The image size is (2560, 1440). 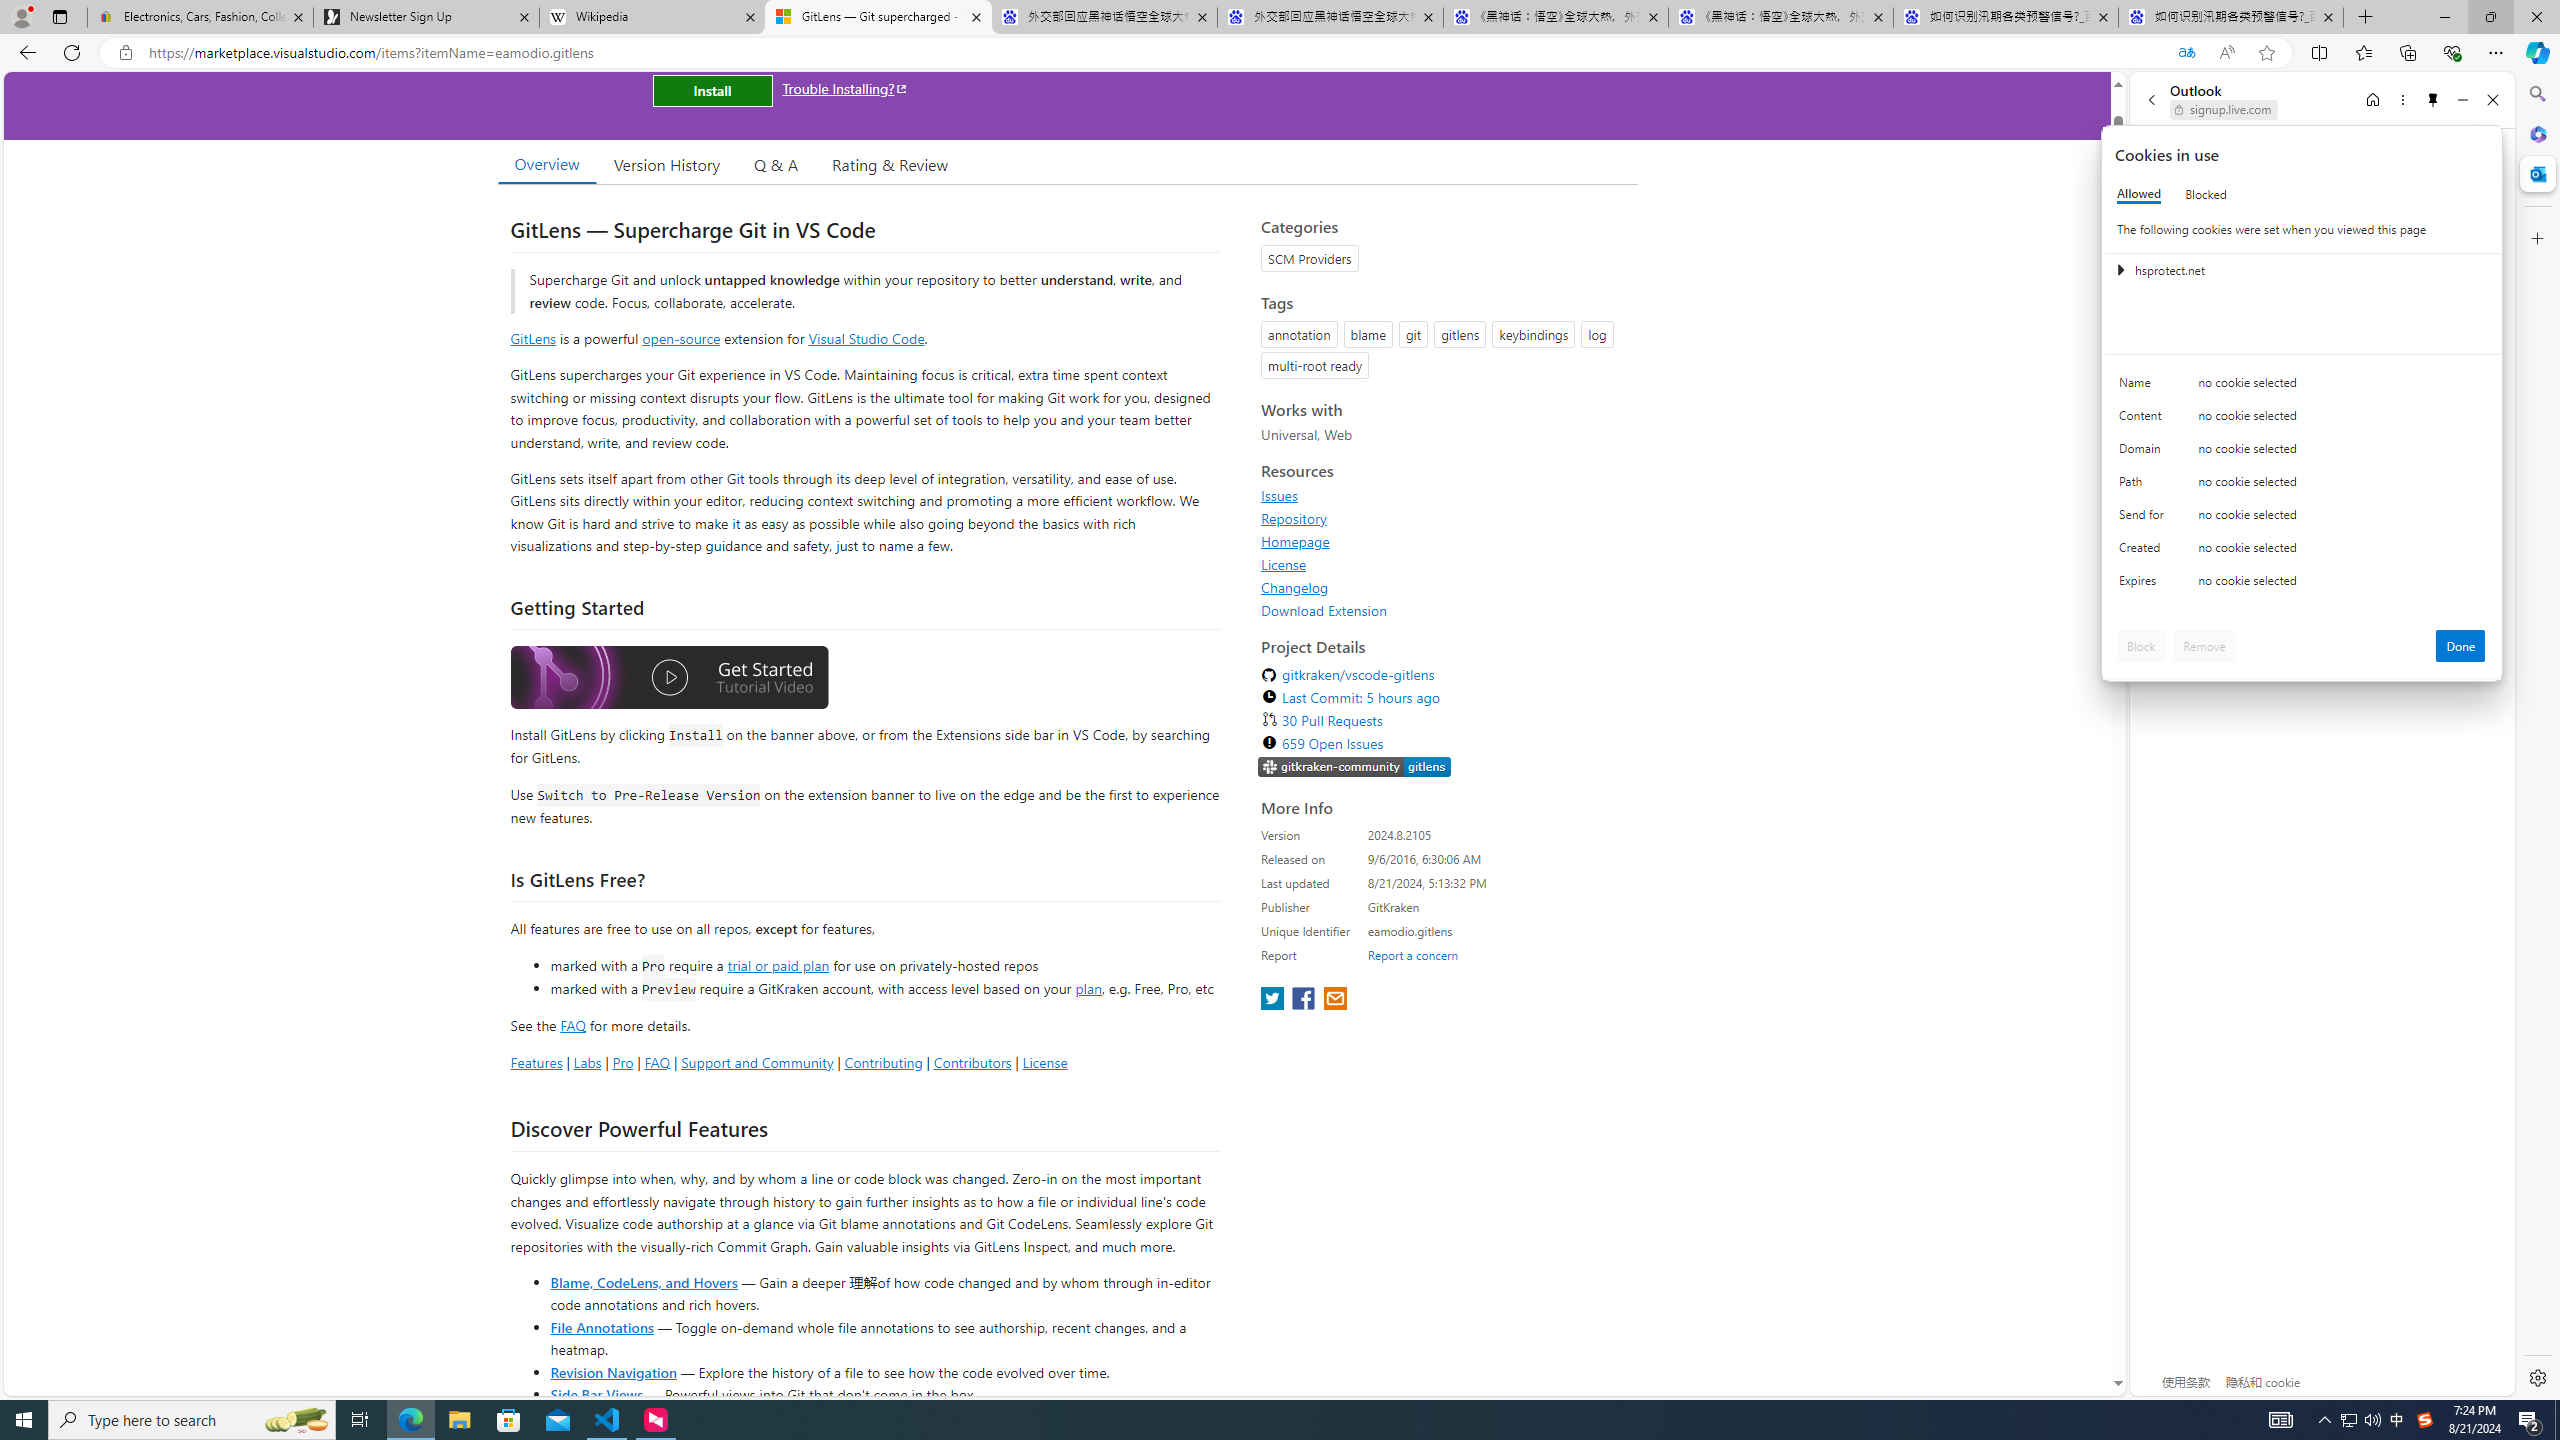 What do you see at coordinates (1088, 989) in the screenshot?
I see `plan` at bounding box center [1088, 989].